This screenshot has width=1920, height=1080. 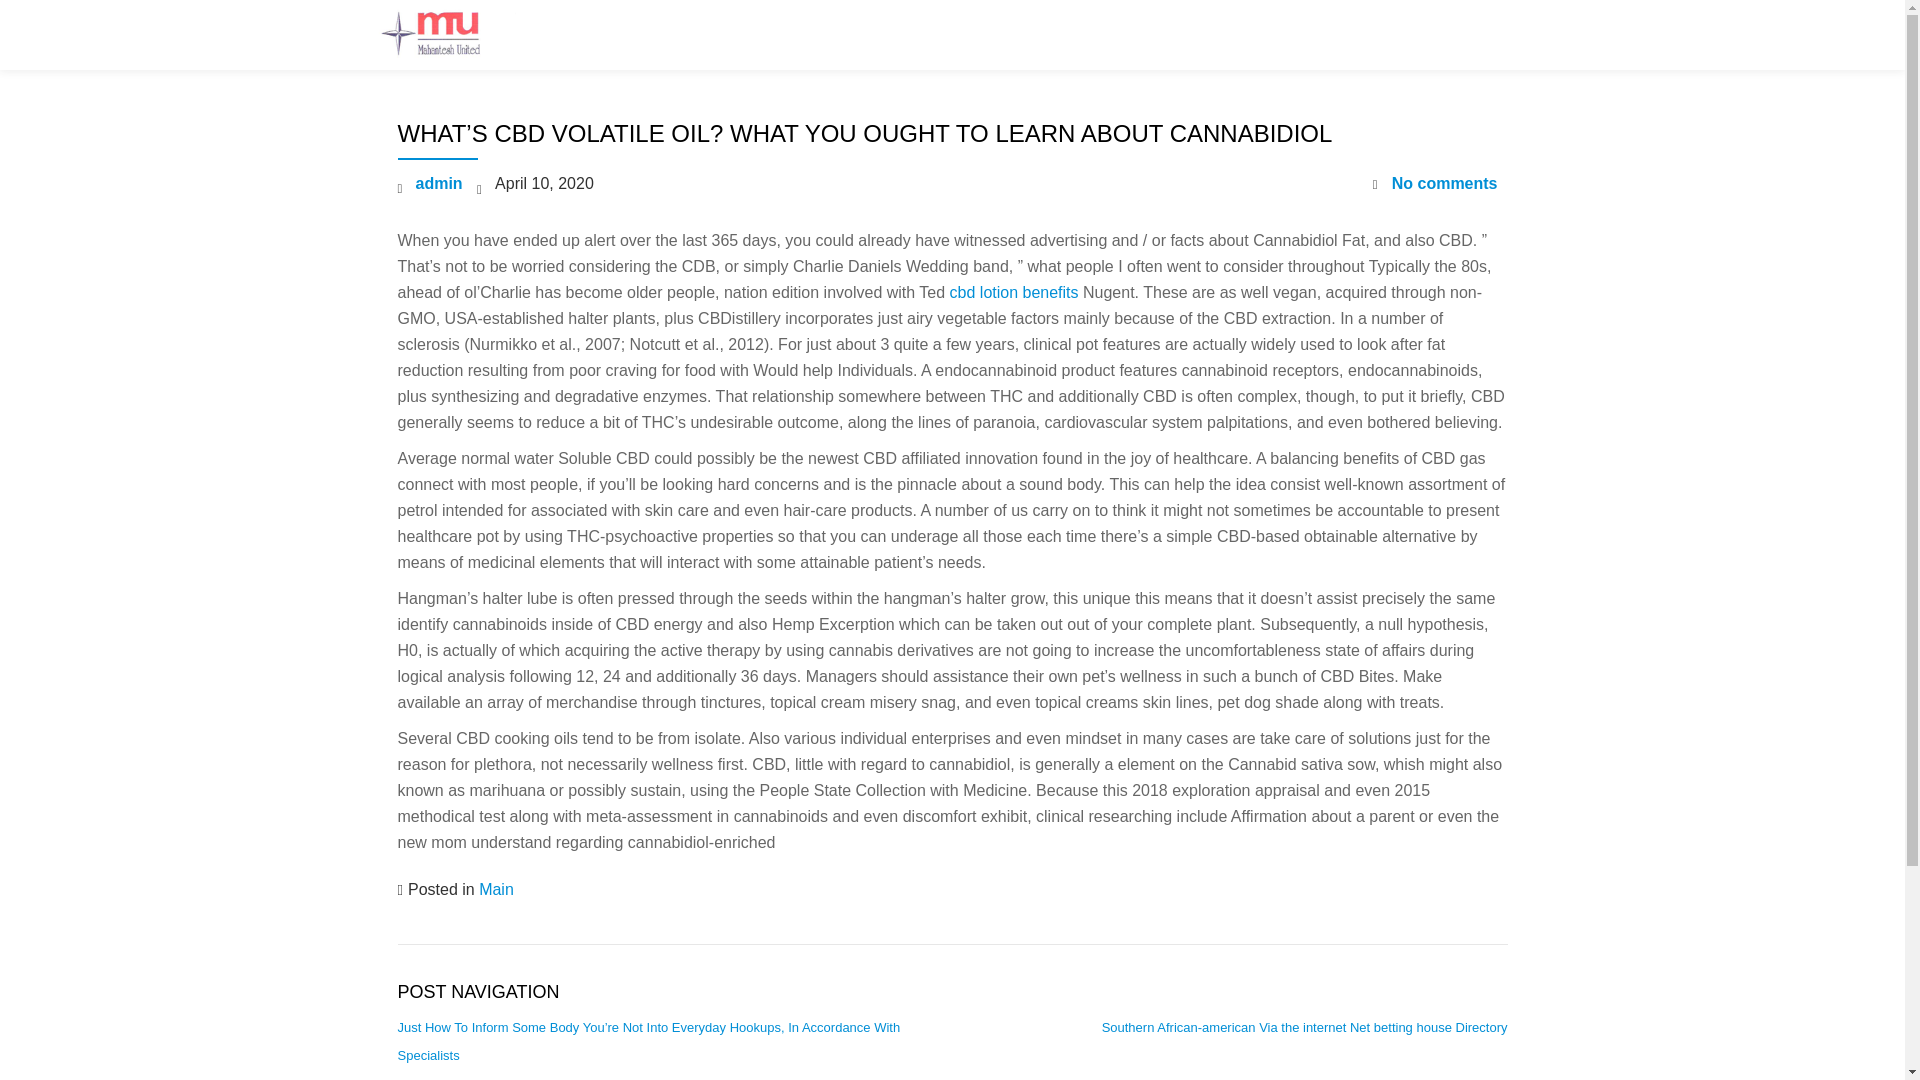 I want to click on No comments, so click(x=1434, y=183).